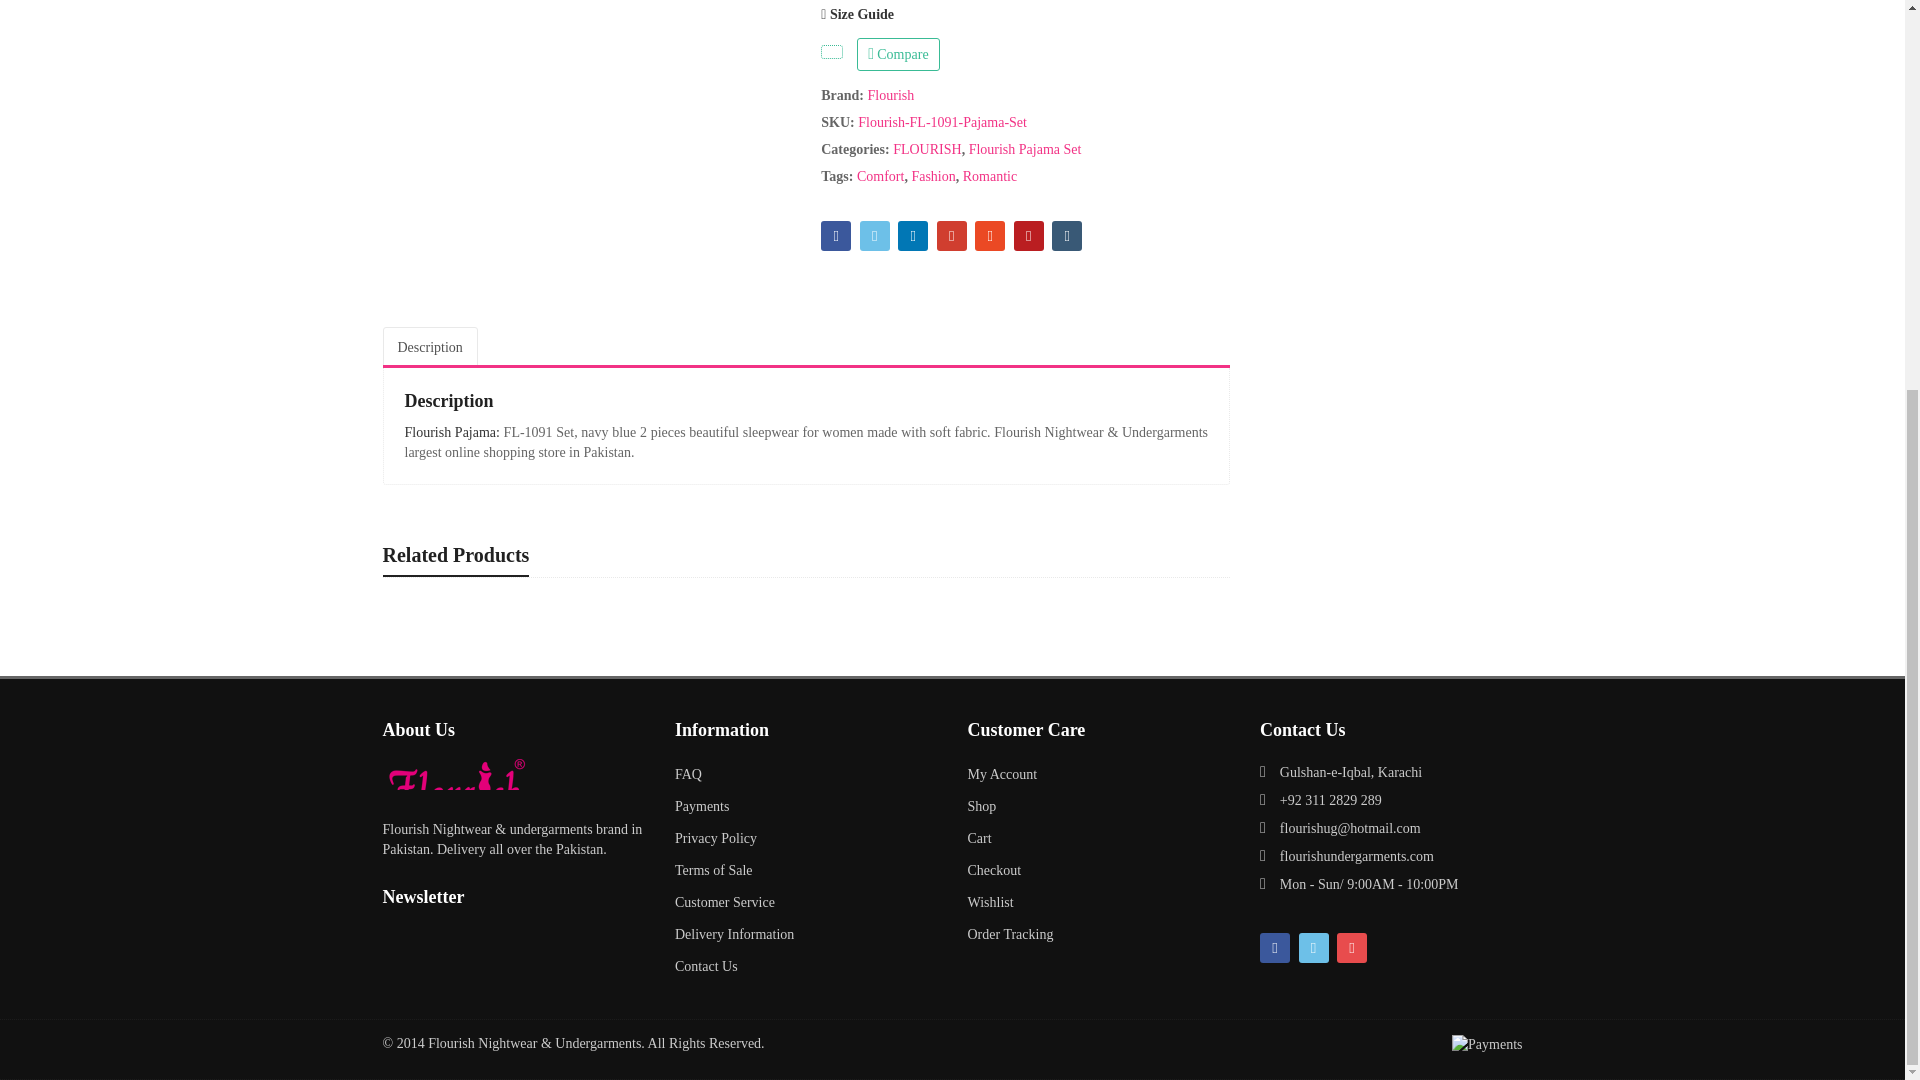 The width and height of the screenshot is (1920, 1080). Describe the element at coordinates (912, 236) in the screenshot. I see `Share on LinkedIn` at that location.